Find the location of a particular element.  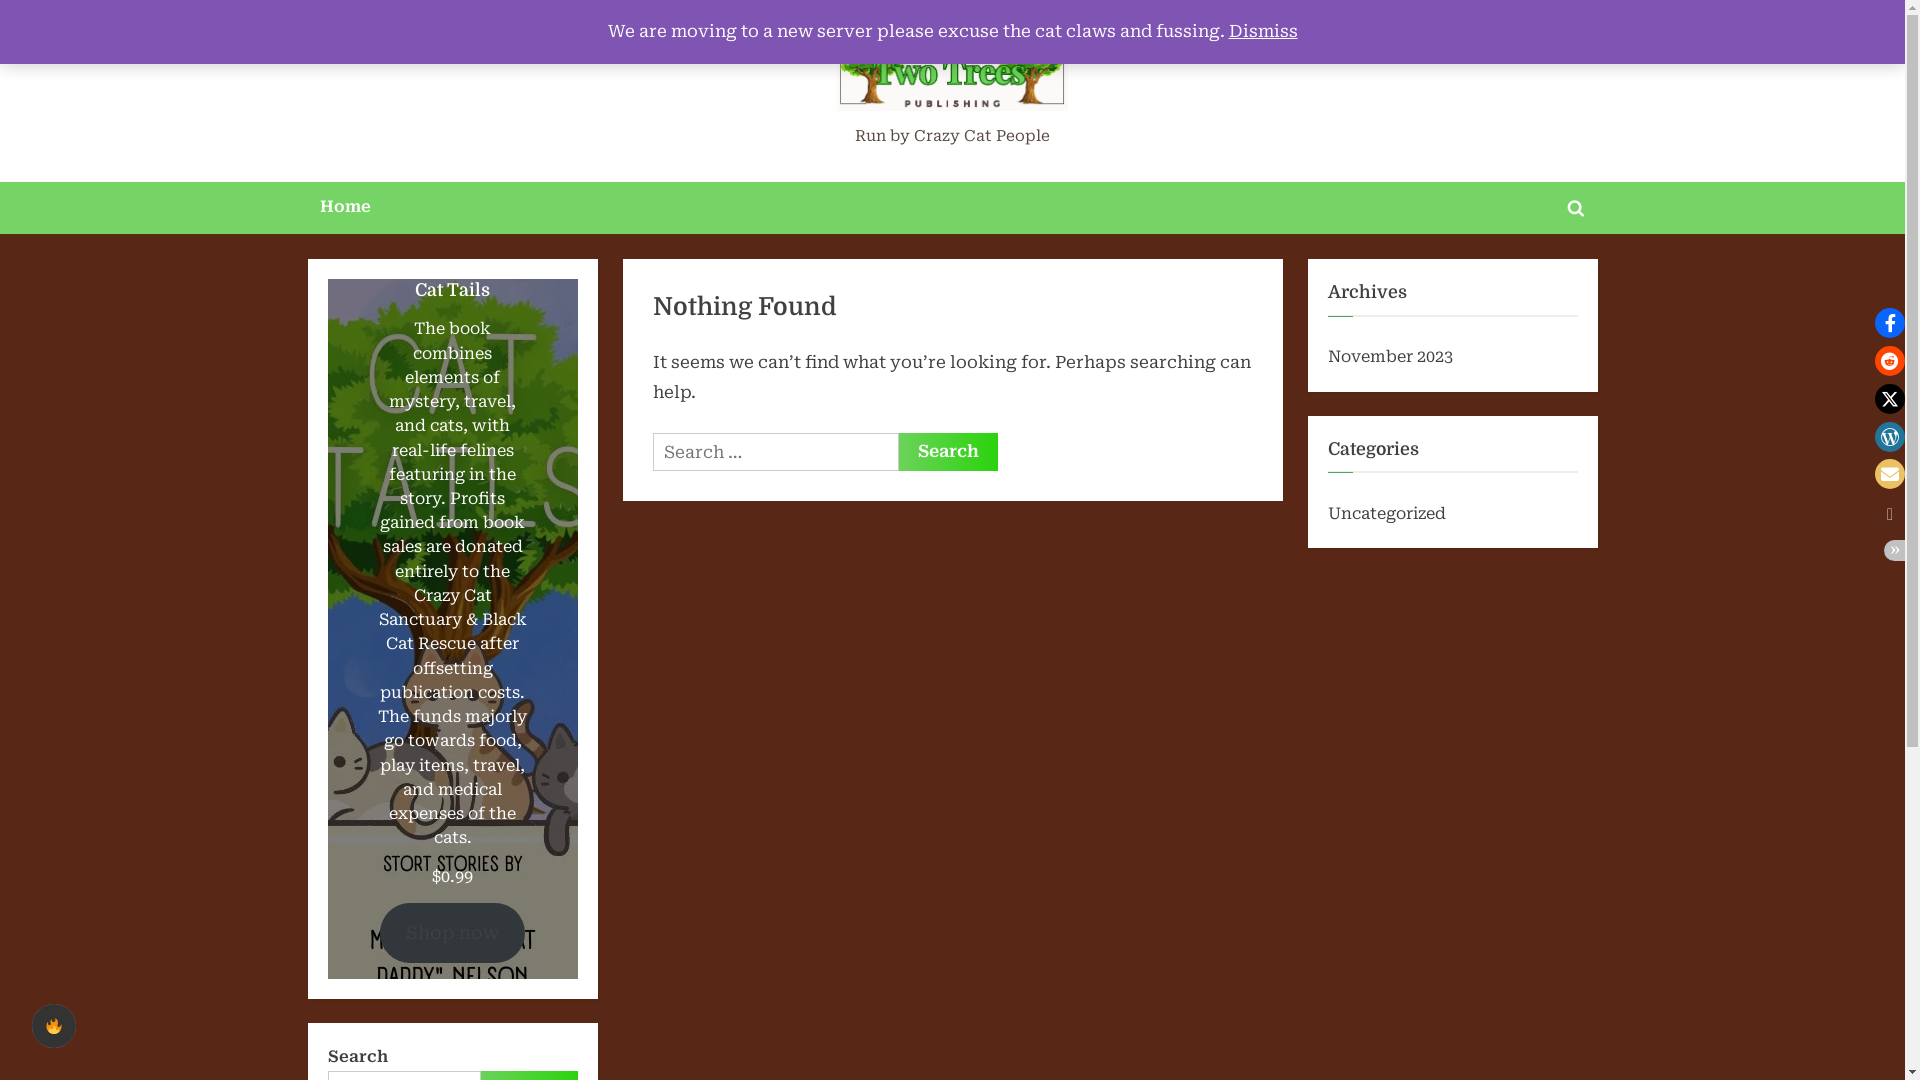

November 2023 is located at coordinates (1390, 356).